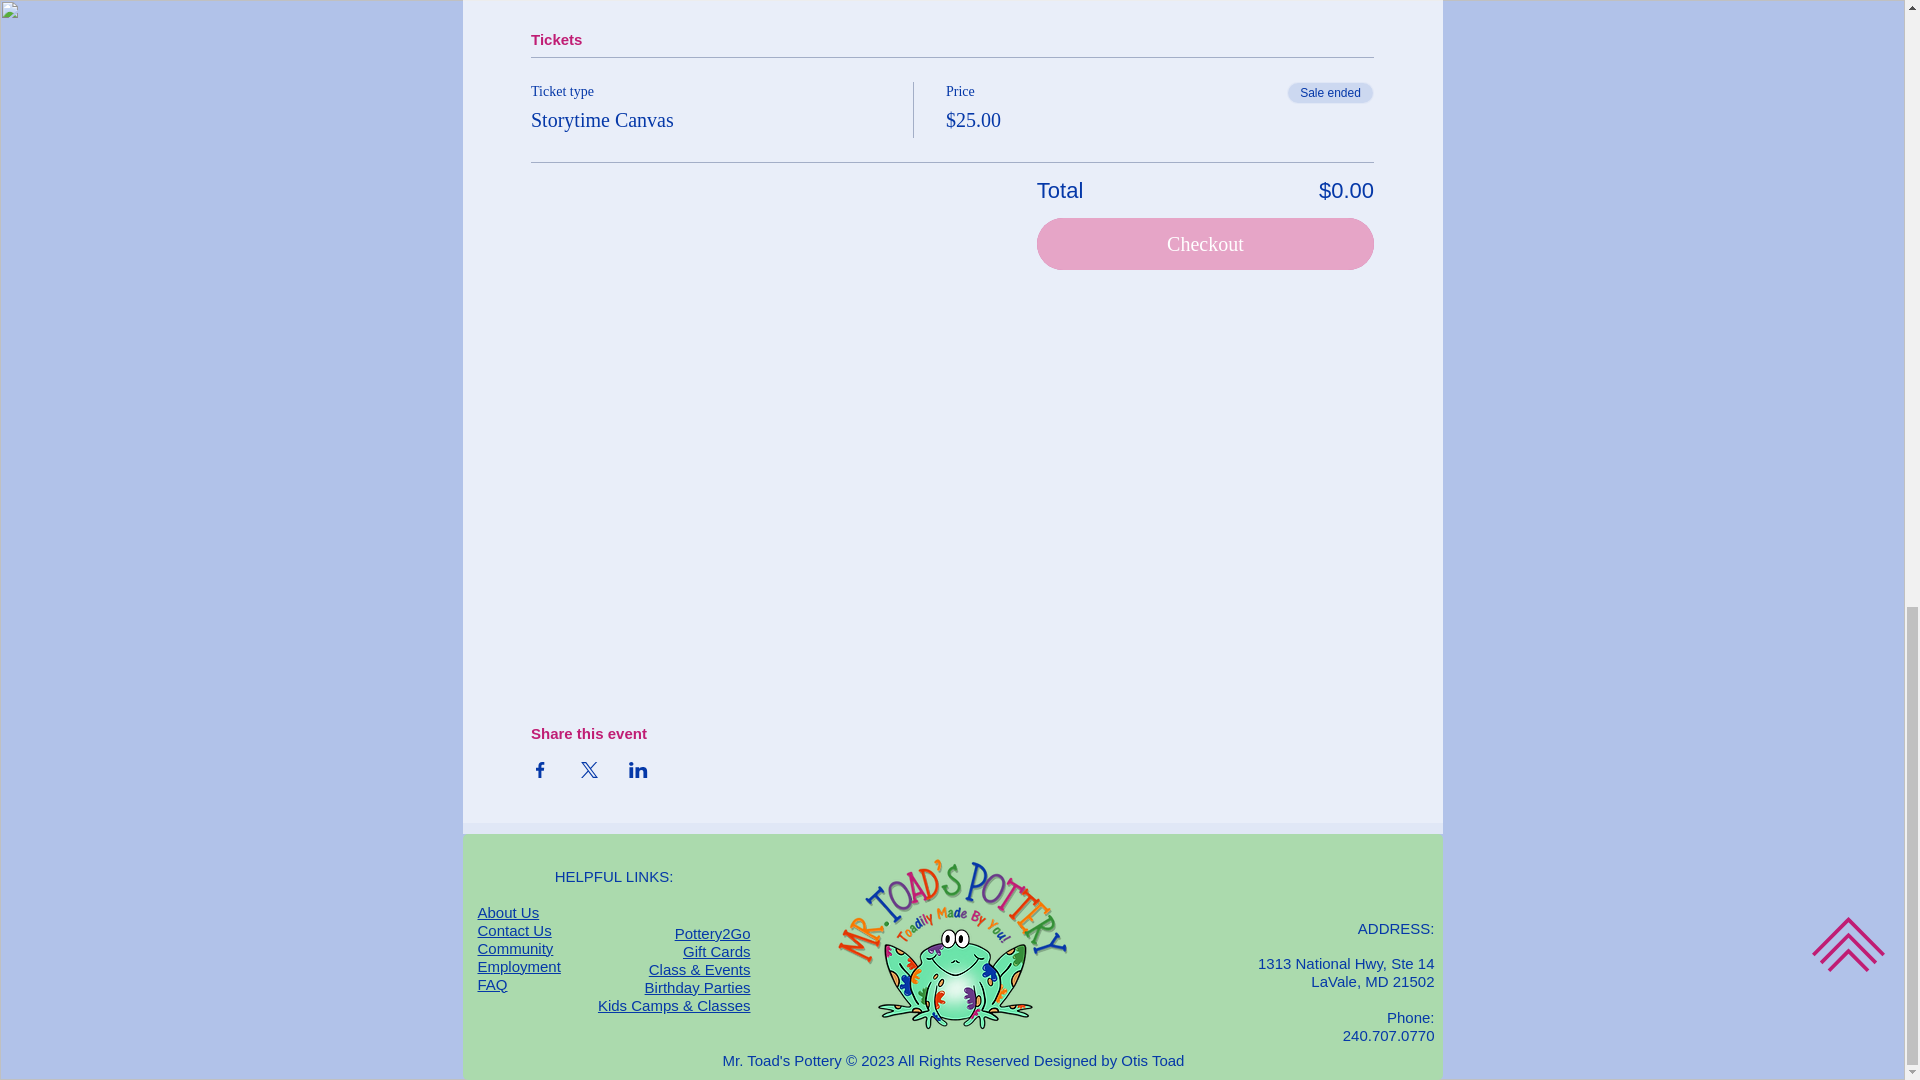 The width and height of the screenshot is (1920, 1080). Describe the element at coordinates (698, 987) in the screenshot. I see `Birthday Parties` at that location.